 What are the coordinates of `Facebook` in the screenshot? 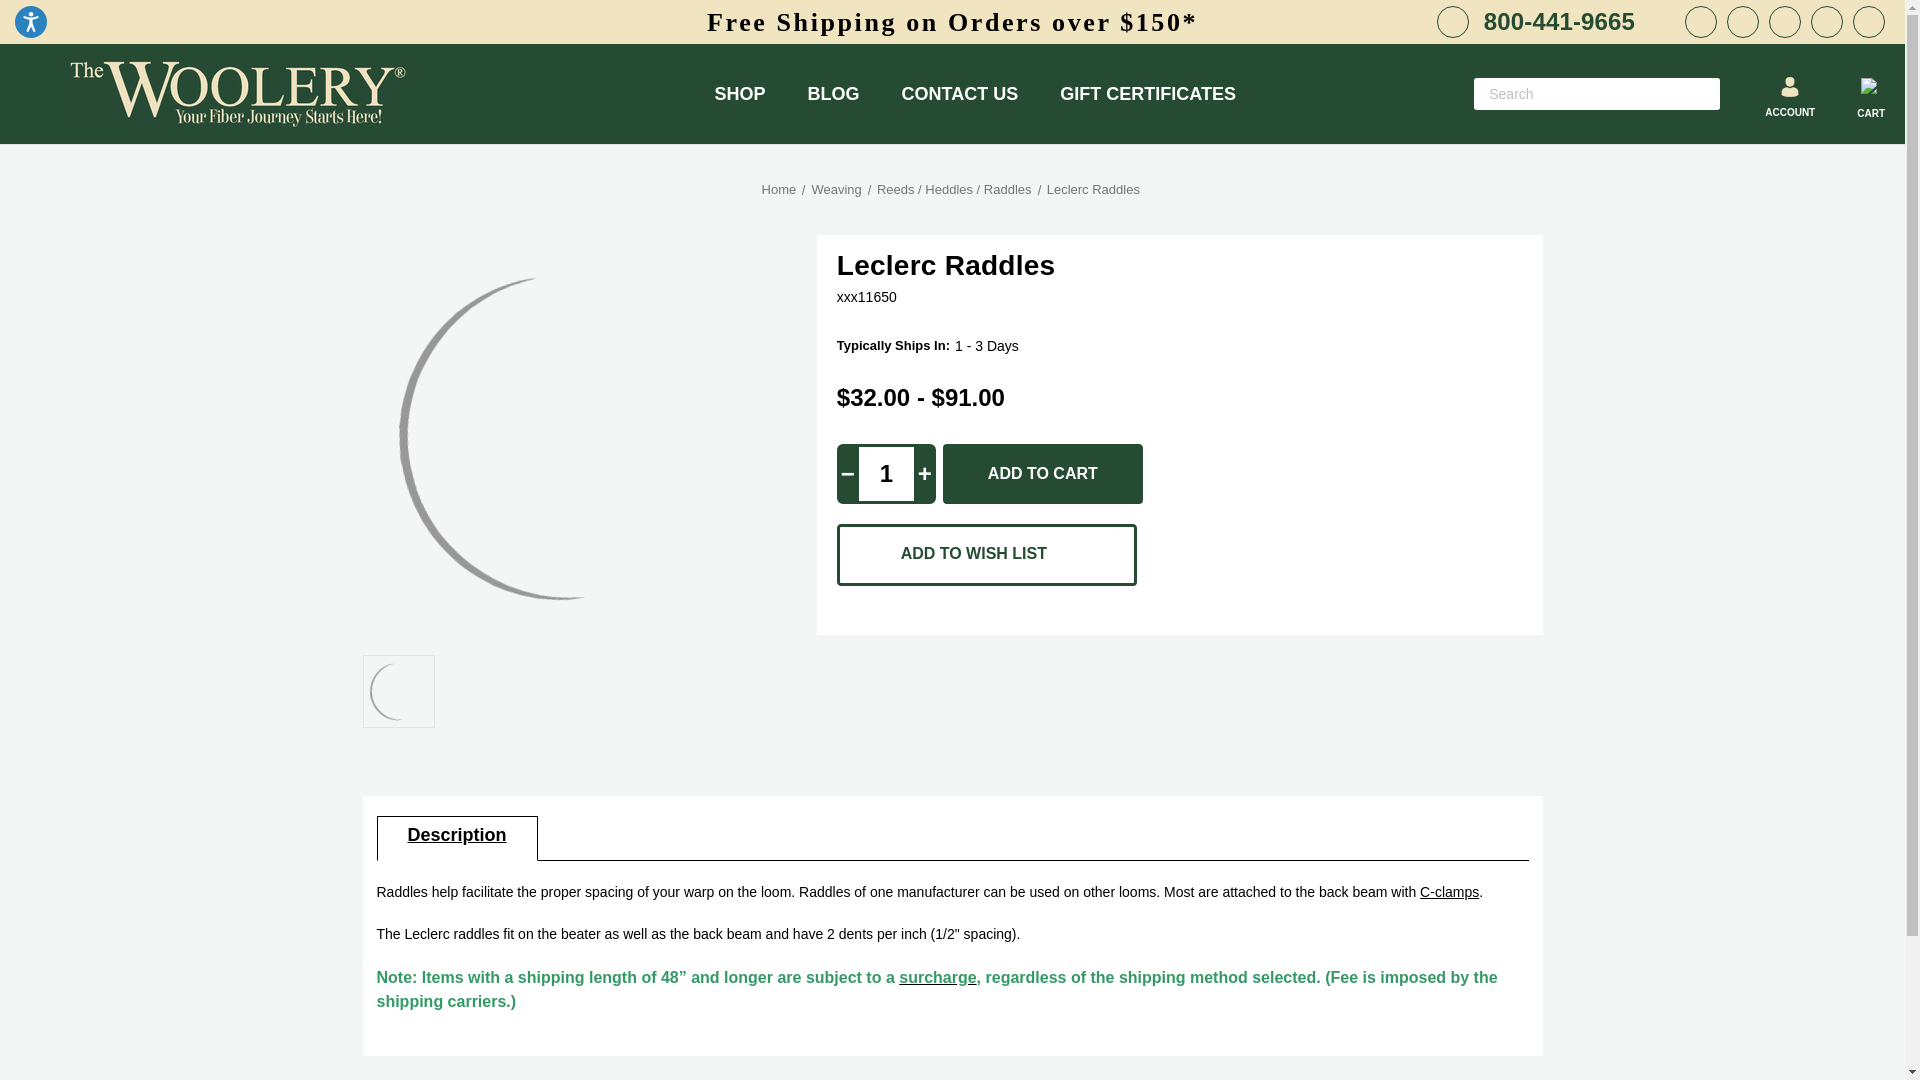 It's located at (1700, 22).